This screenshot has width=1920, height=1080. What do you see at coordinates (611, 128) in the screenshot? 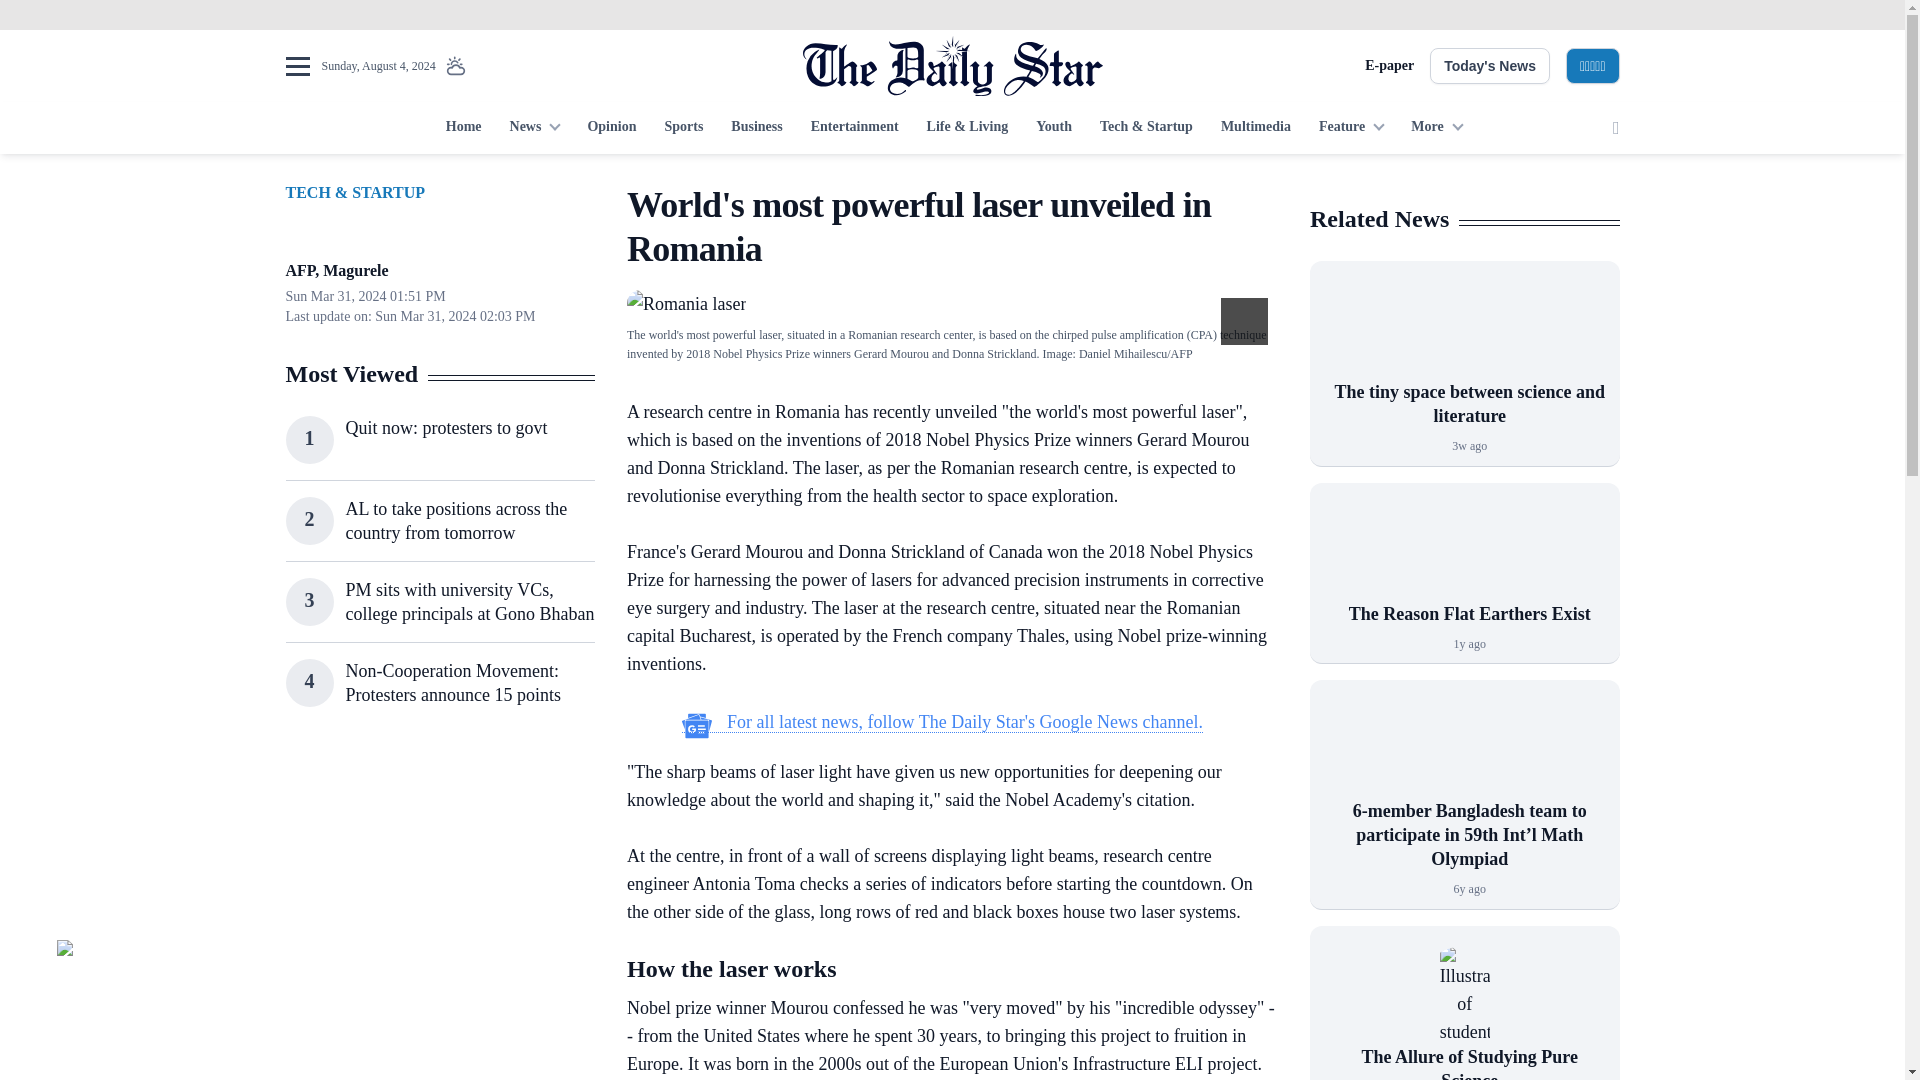
I see `Opinion` at bounding box center [611, 128].